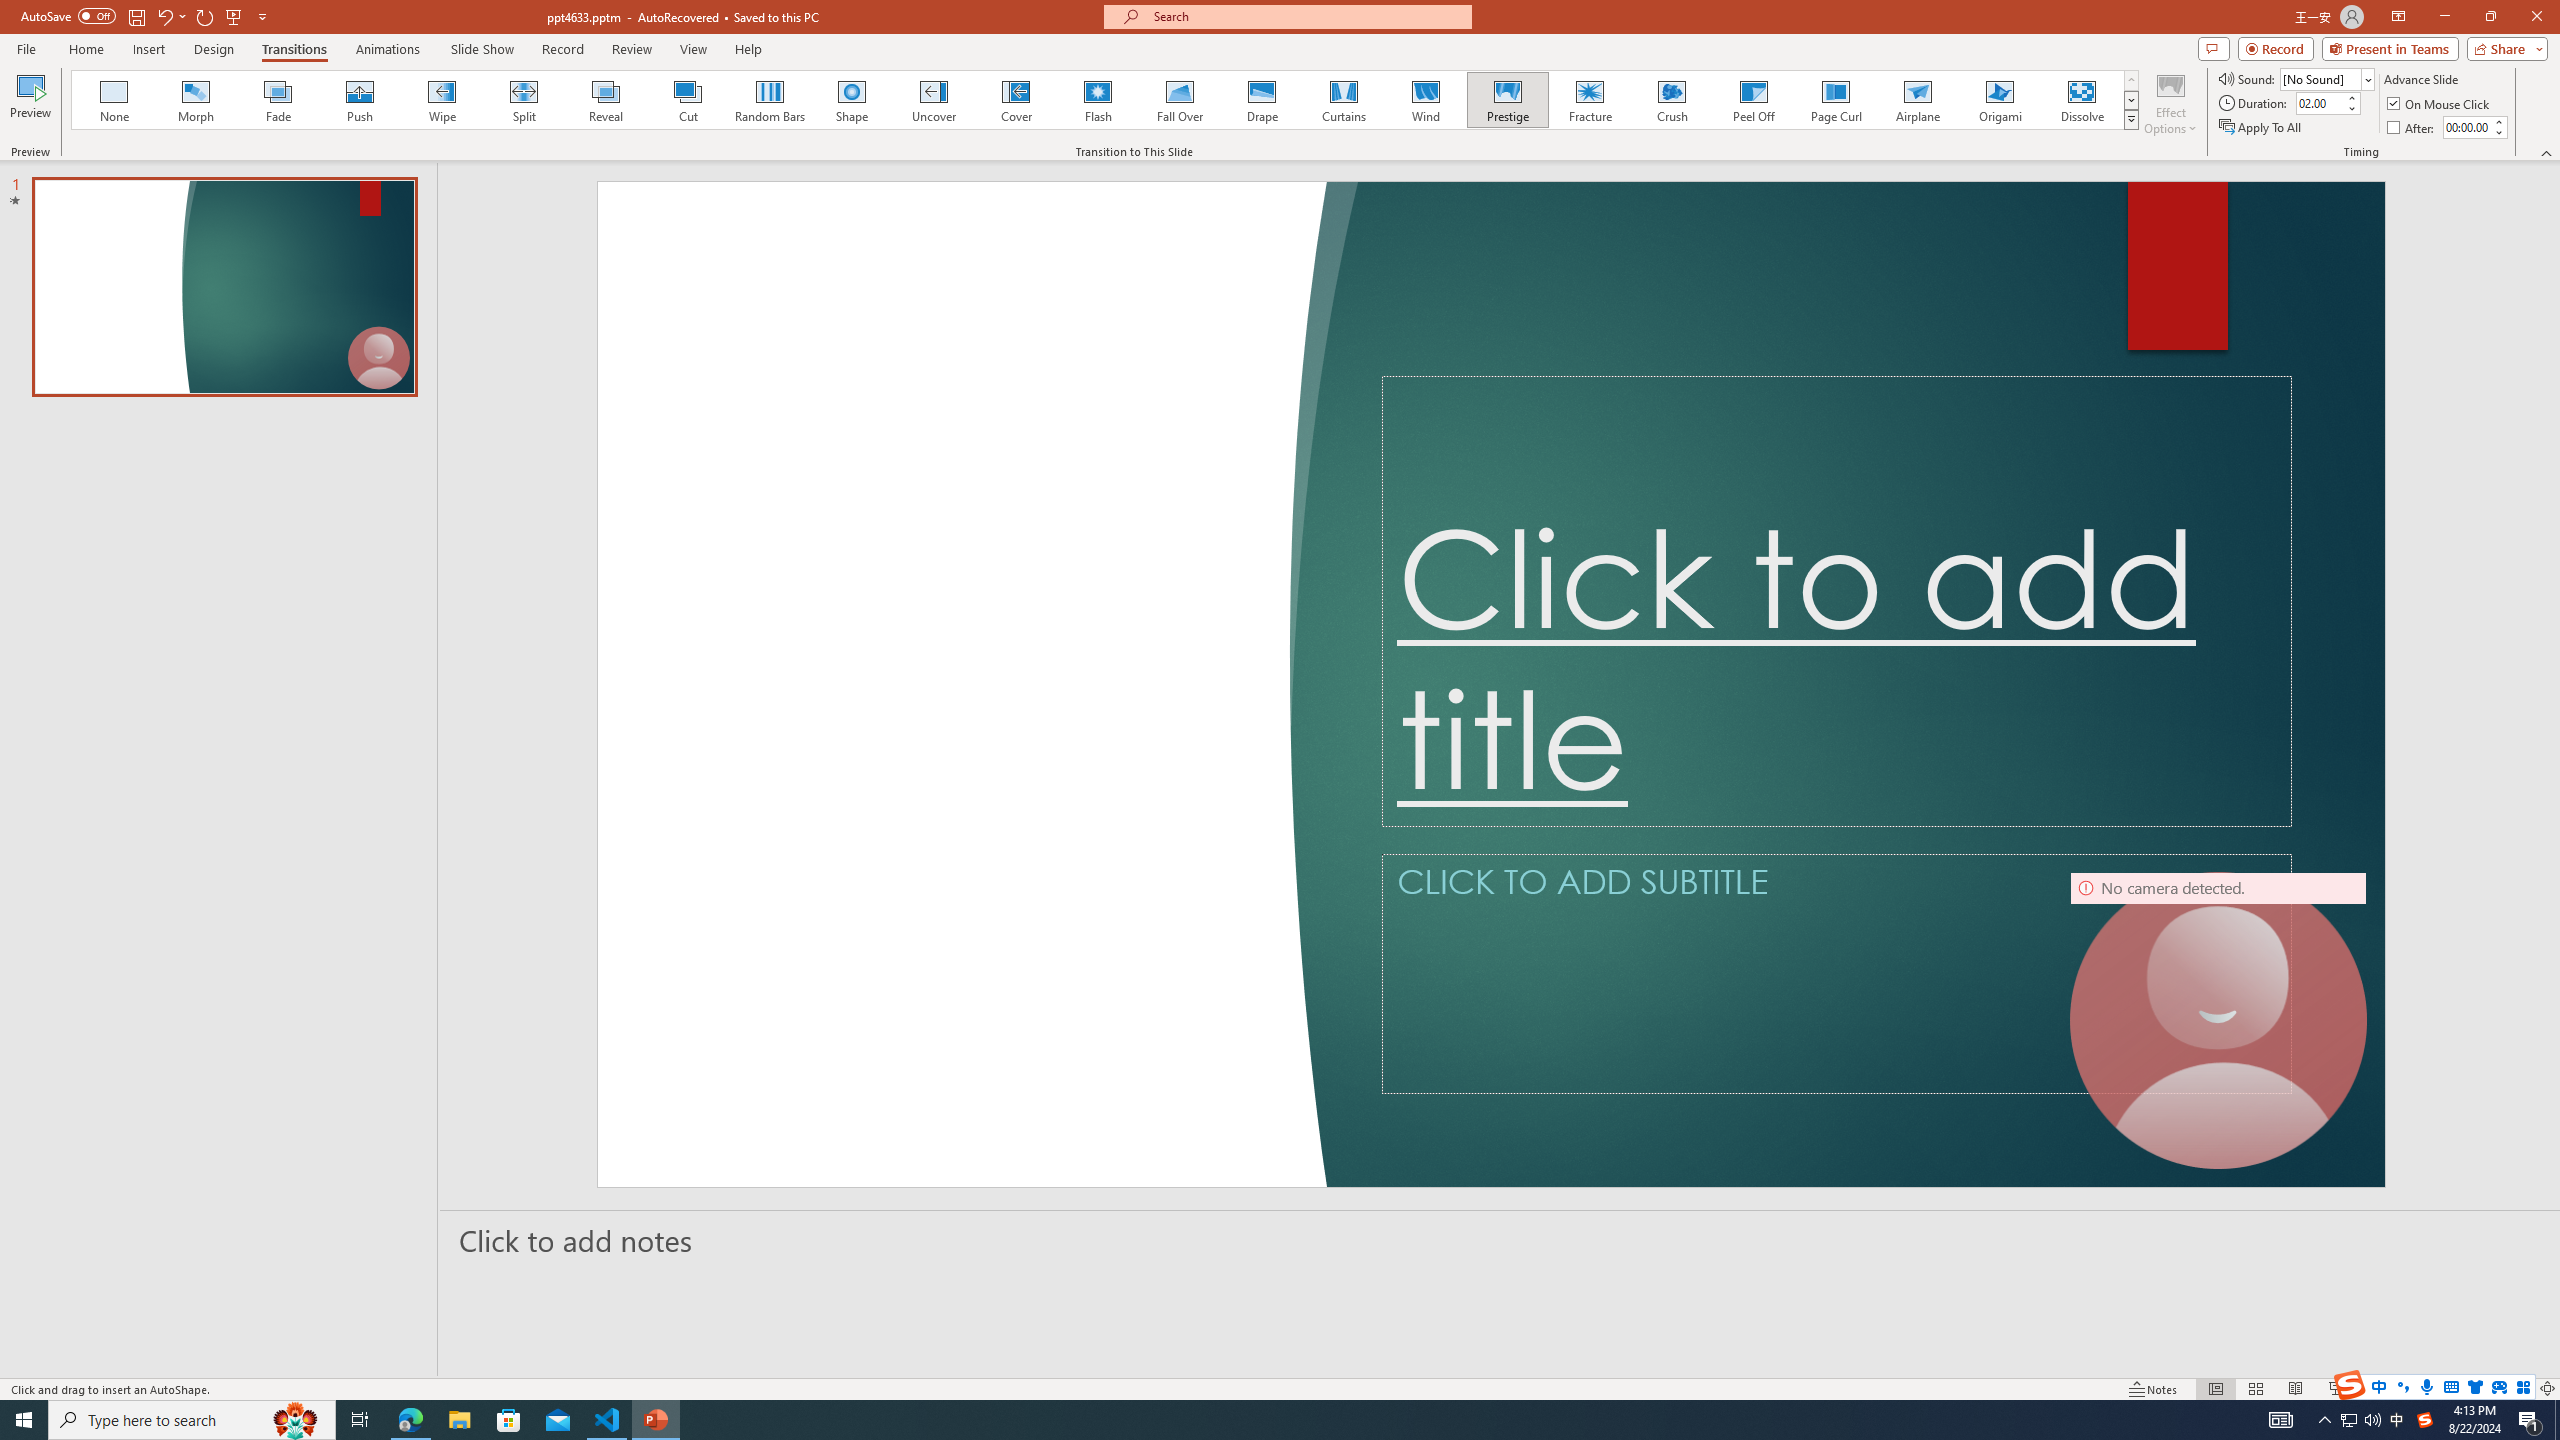  What do you see at coordinates (1671, 100) in the screenshot?
I see `Crush` at bounding box center [1671, 100].